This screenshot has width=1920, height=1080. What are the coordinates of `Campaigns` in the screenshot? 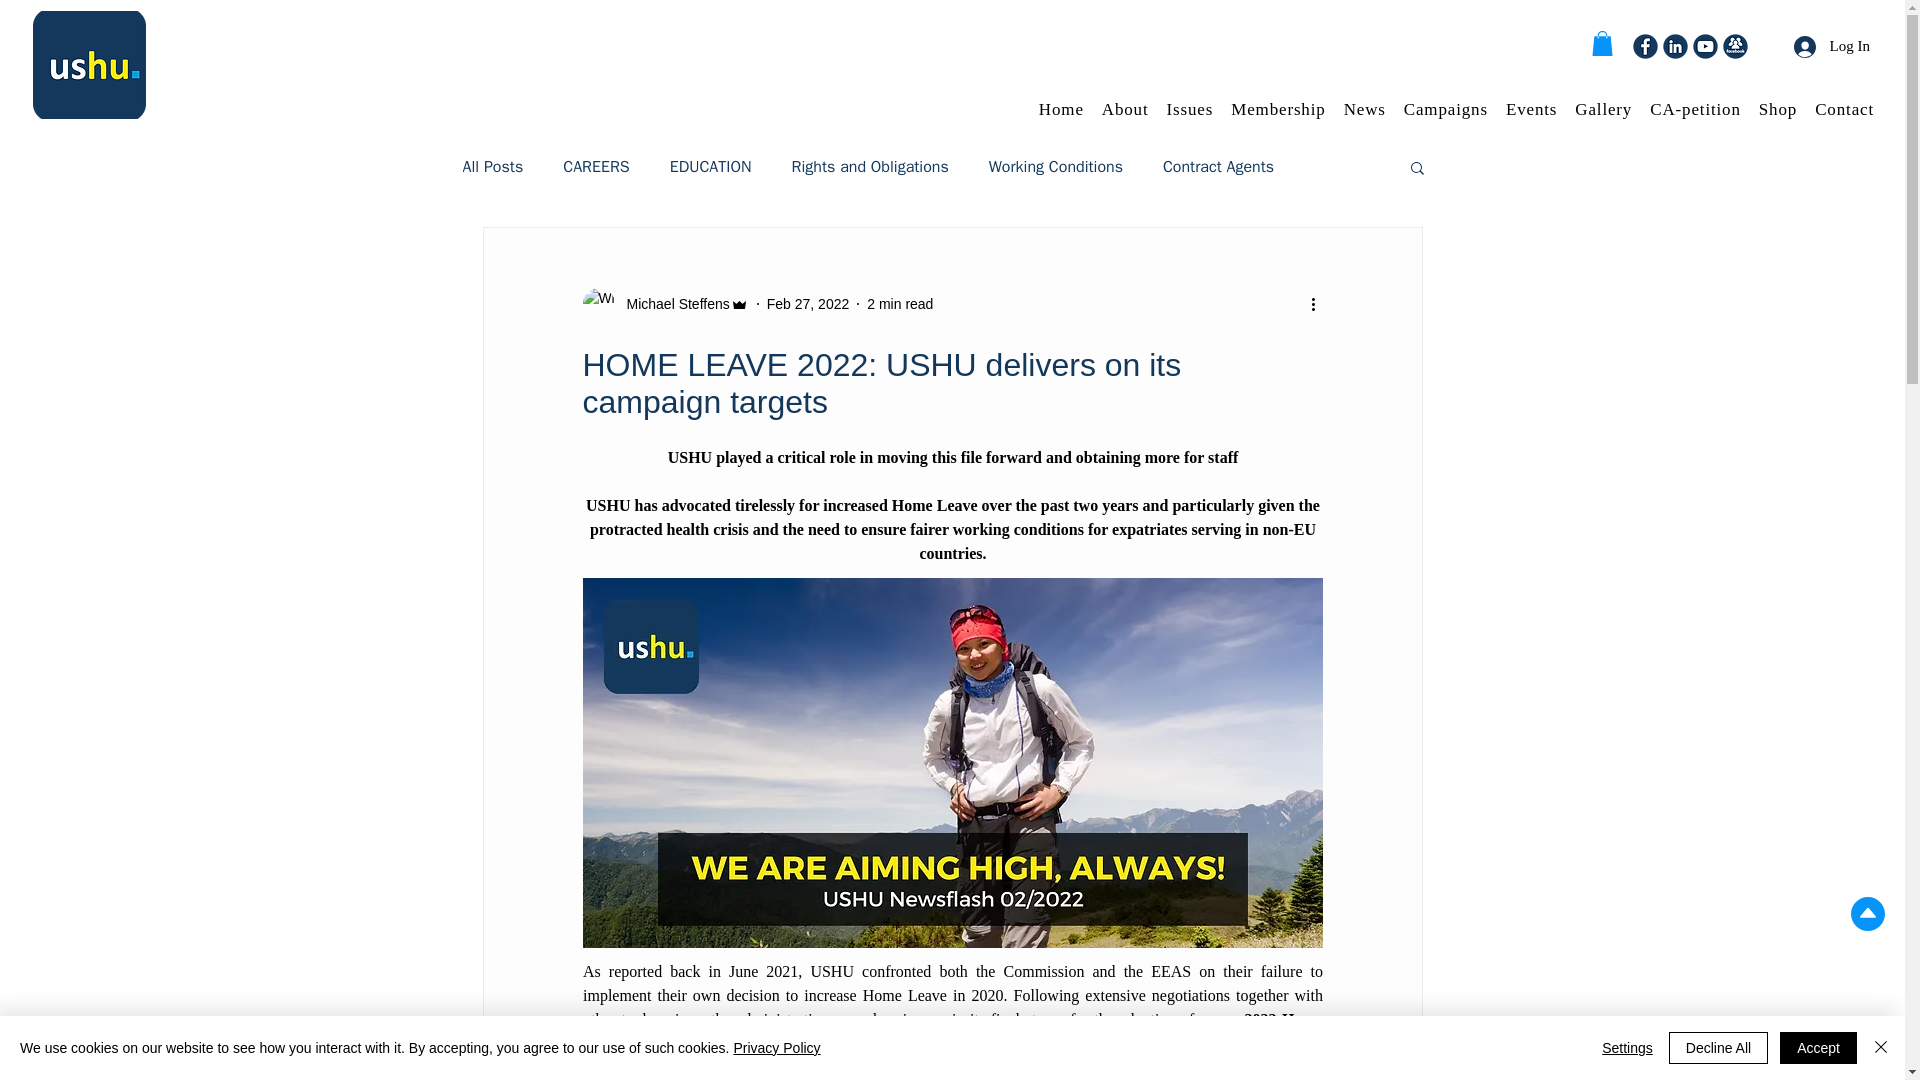 It's located at (1445, 110).